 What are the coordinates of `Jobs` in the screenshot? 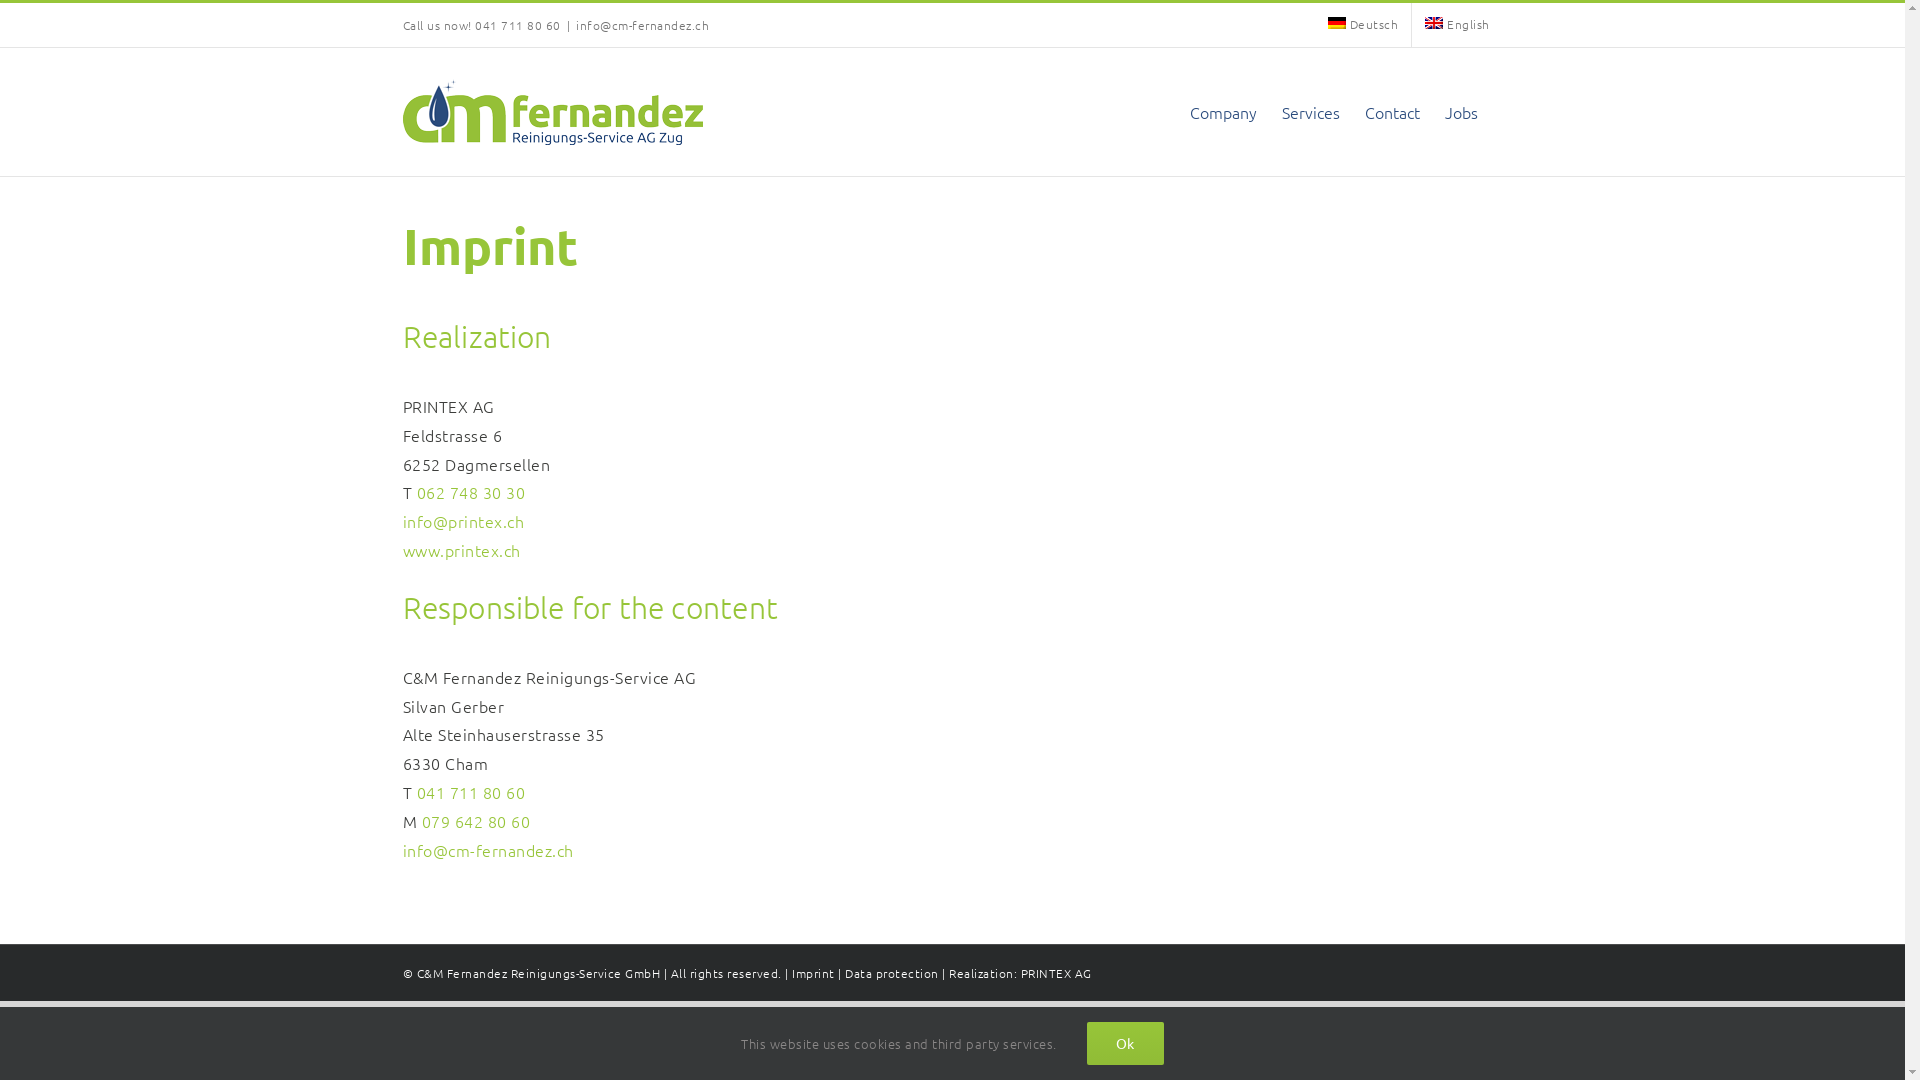 It's located at (1460, 112).